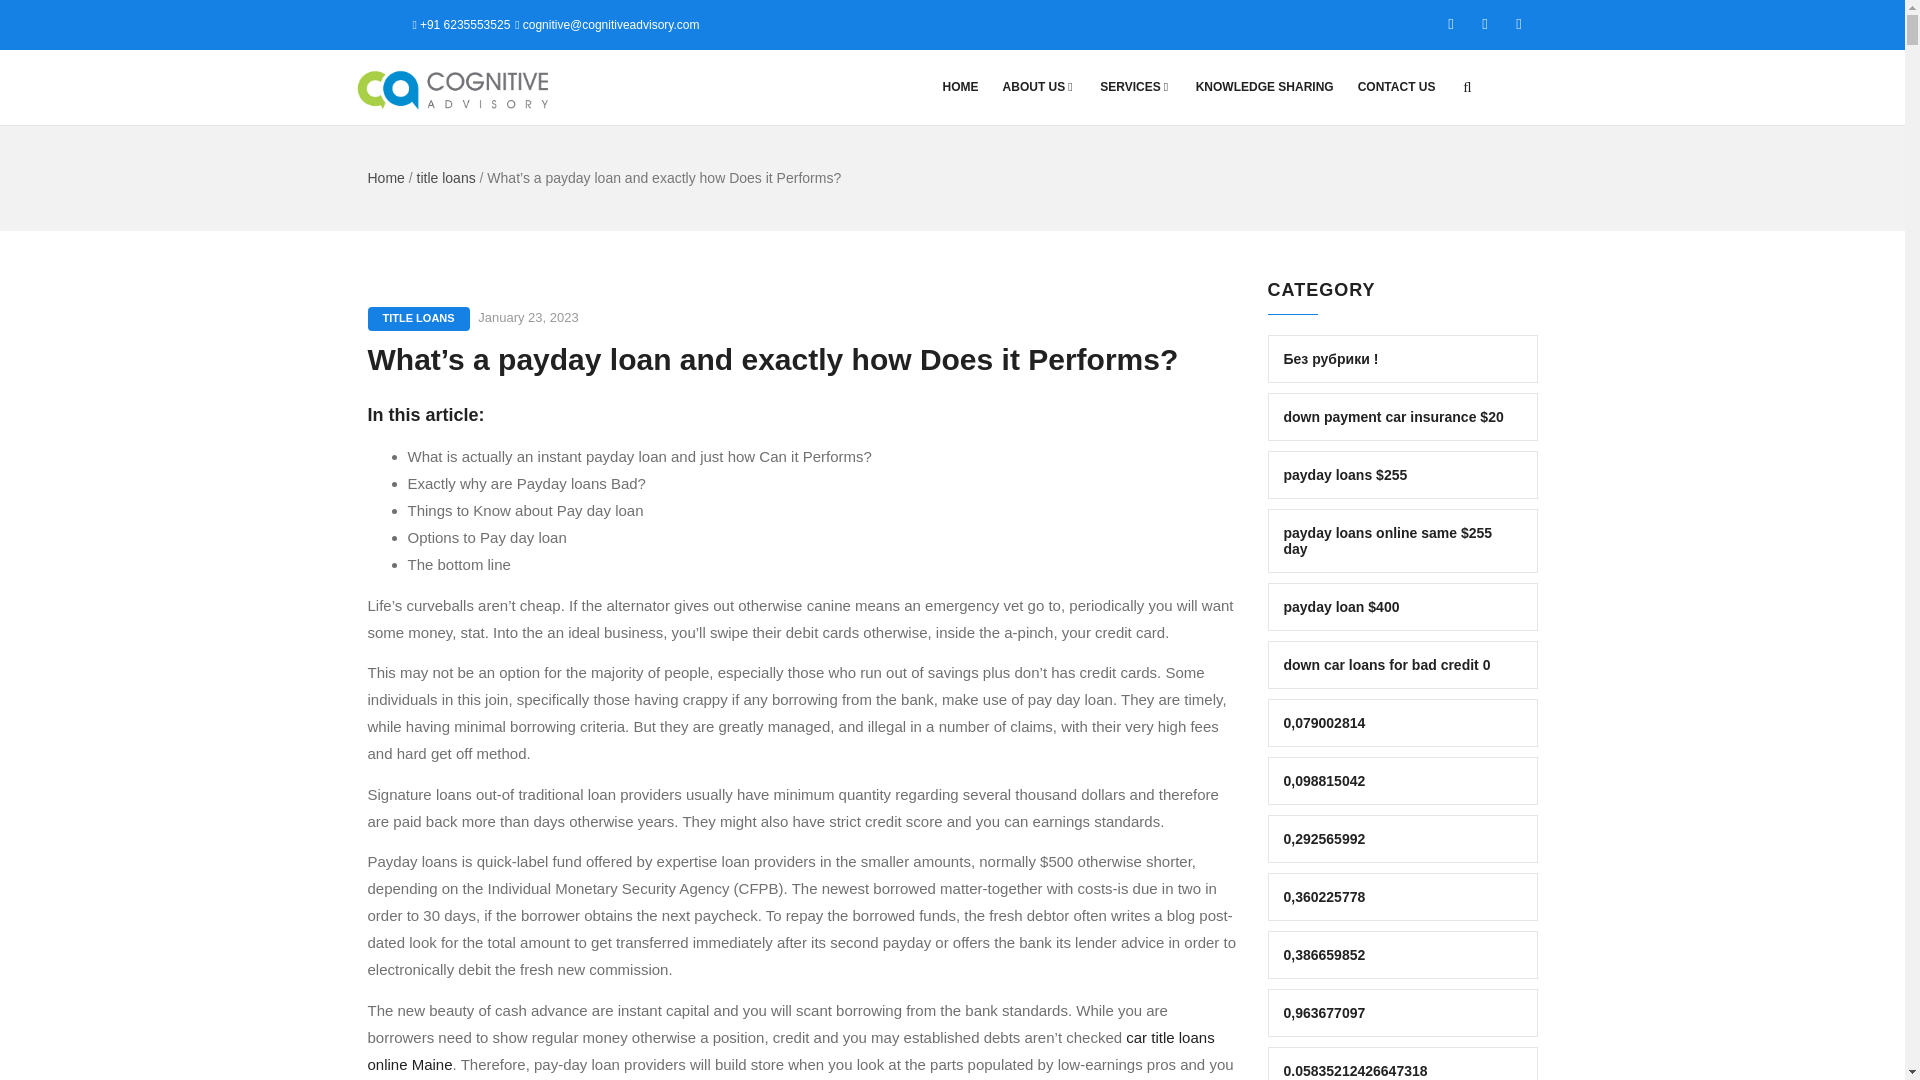 This screenshot has height=1080, width=1920. Describe the element at coordinates (1135, 87) in the screenshot. I see `SERVICES` at that location.